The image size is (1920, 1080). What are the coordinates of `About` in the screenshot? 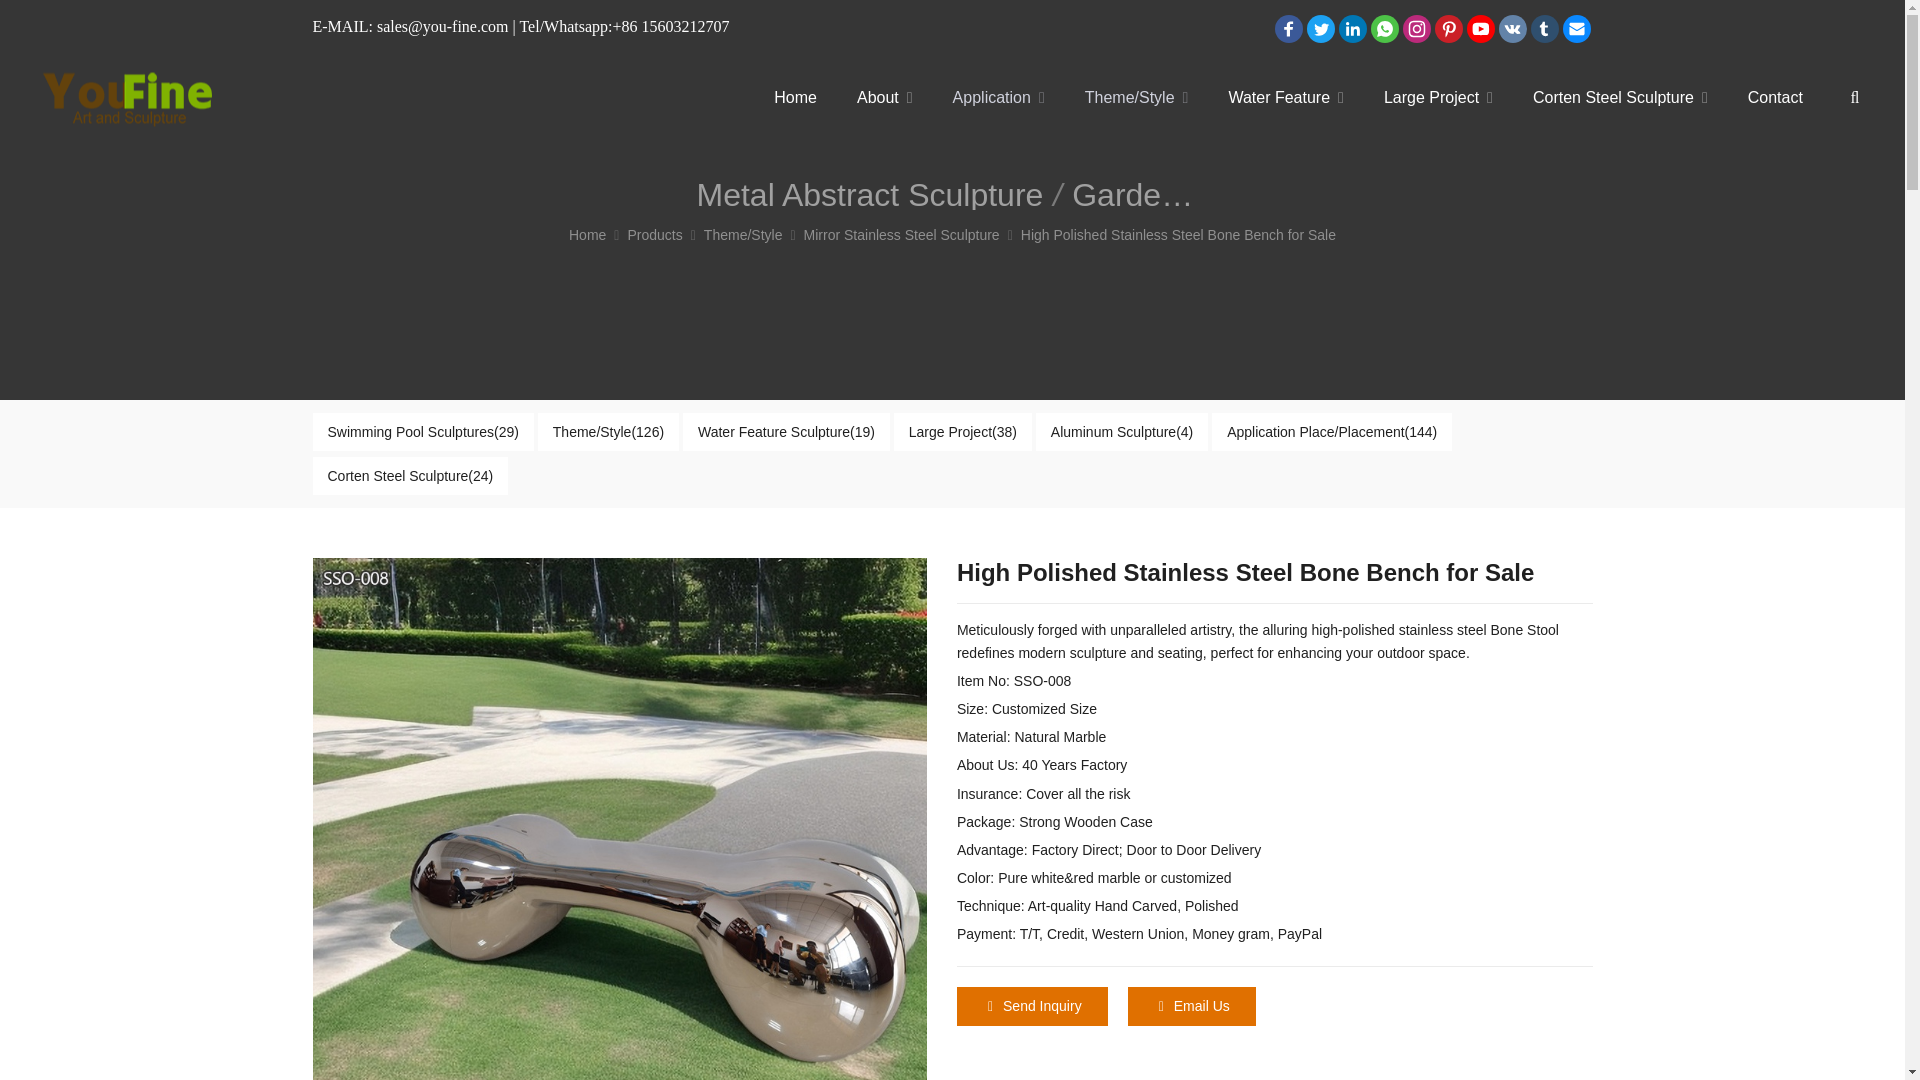 It's located at (885, 98).